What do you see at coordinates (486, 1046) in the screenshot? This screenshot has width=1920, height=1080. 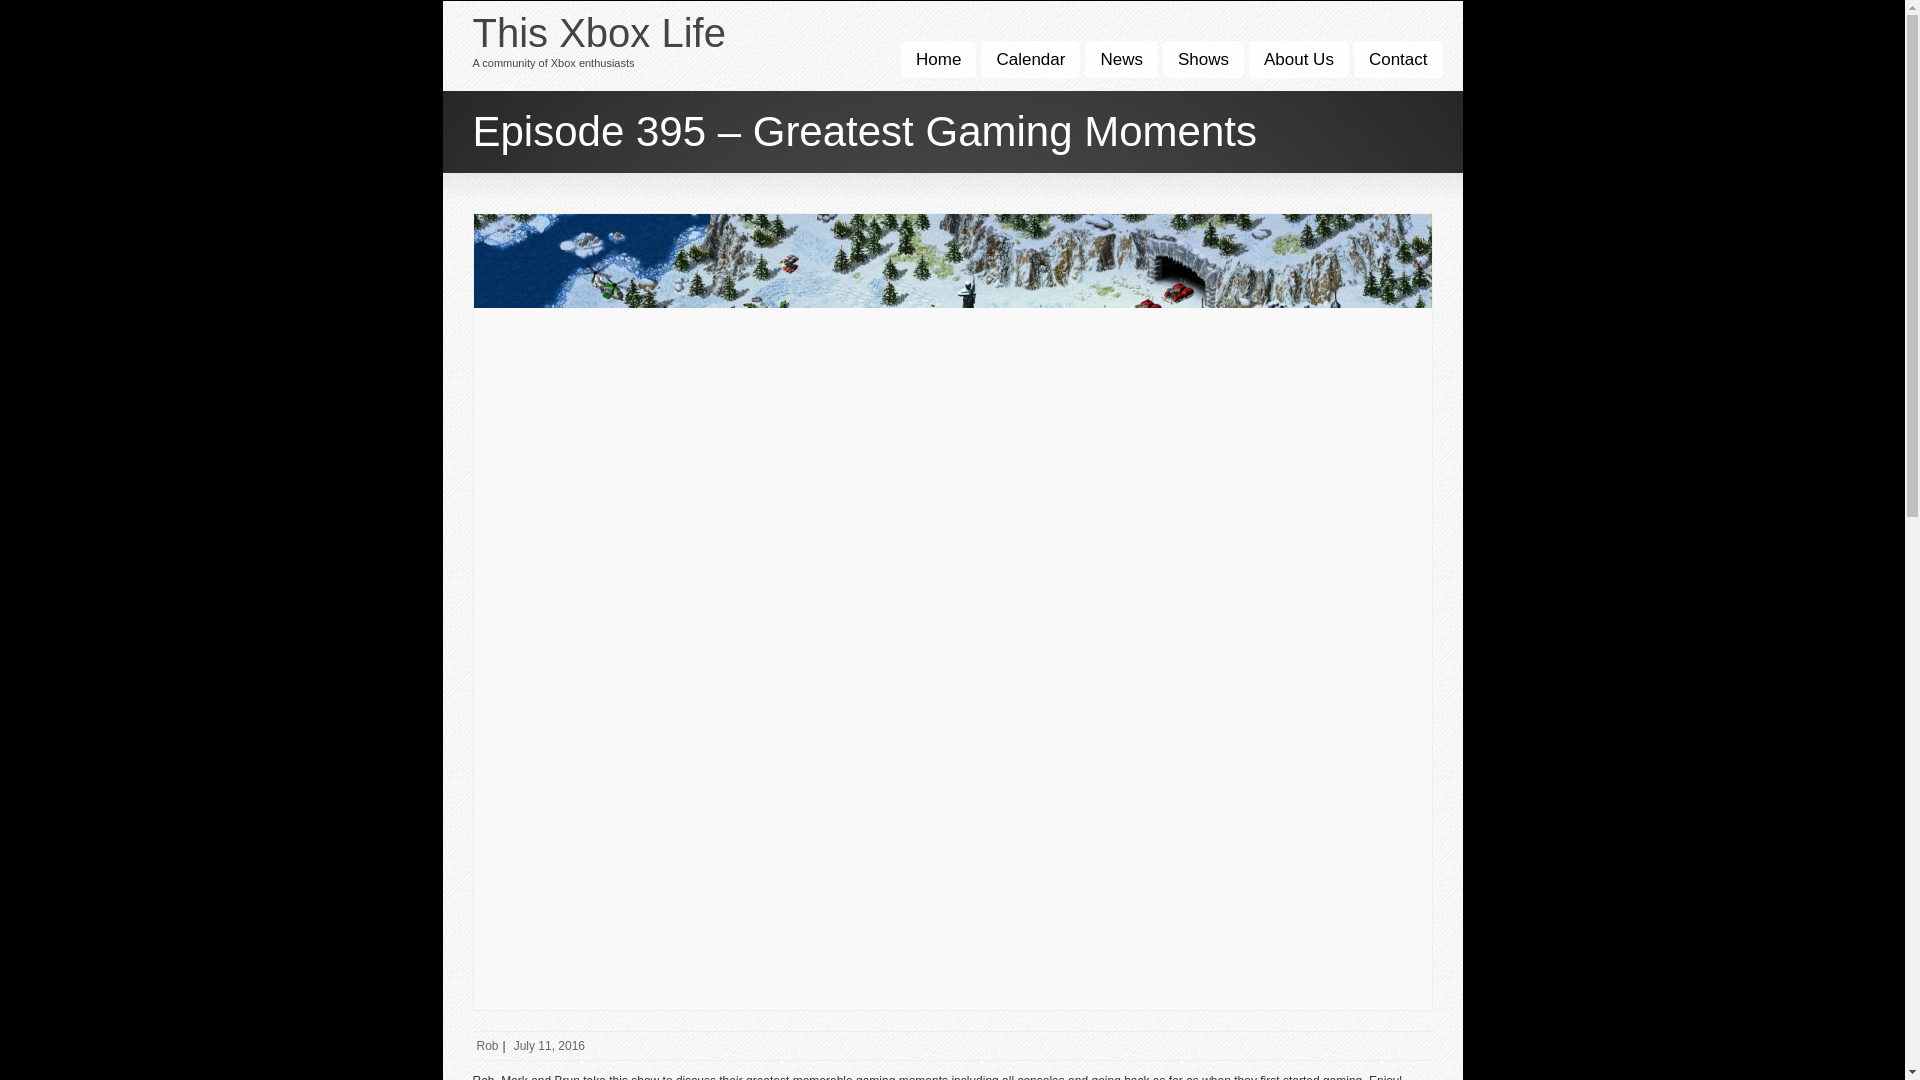 I see `Rob` at bounding box center [486, 1046].